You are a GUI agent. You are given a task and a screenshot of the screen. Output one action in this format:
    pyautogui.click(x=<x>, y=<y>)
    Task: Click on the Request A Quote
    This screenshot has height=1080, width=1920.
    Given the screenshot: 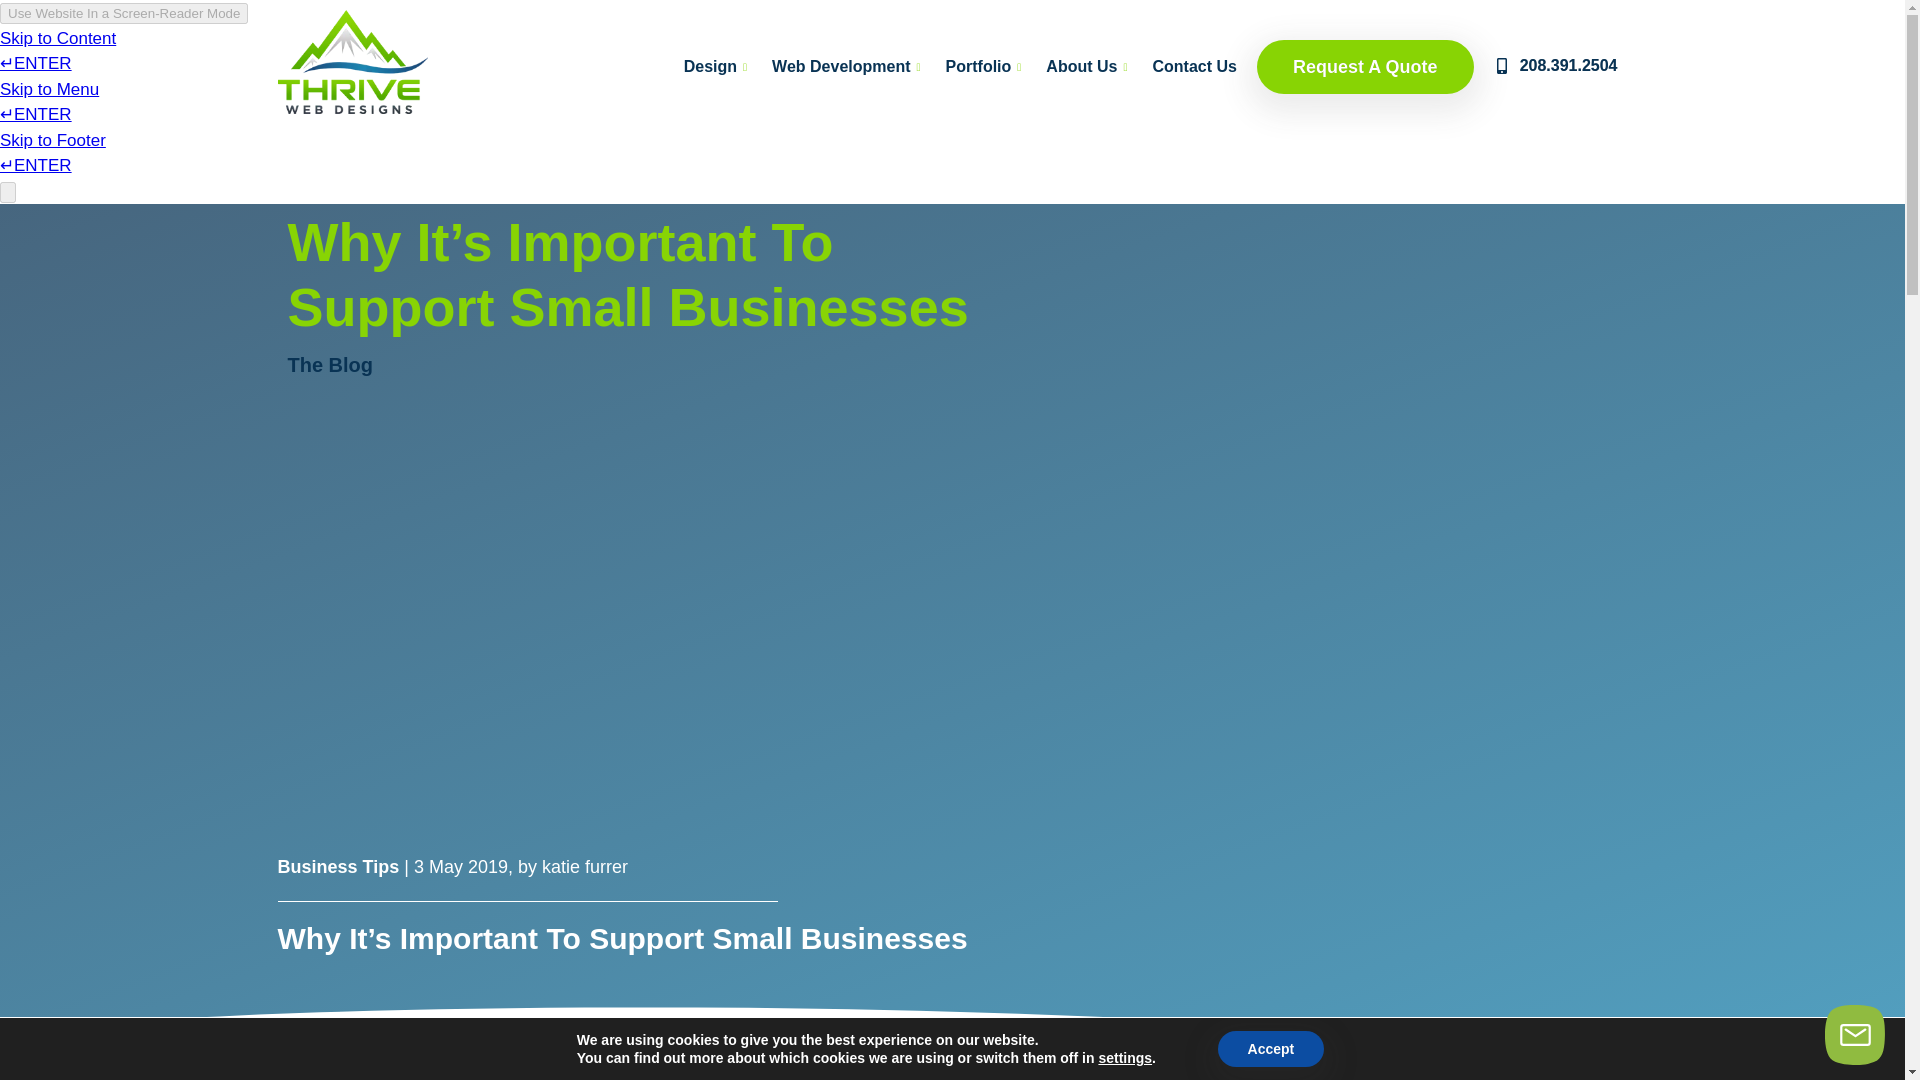 What is the action you would take?
    pyautogui.click(x=1366, y=66)
    